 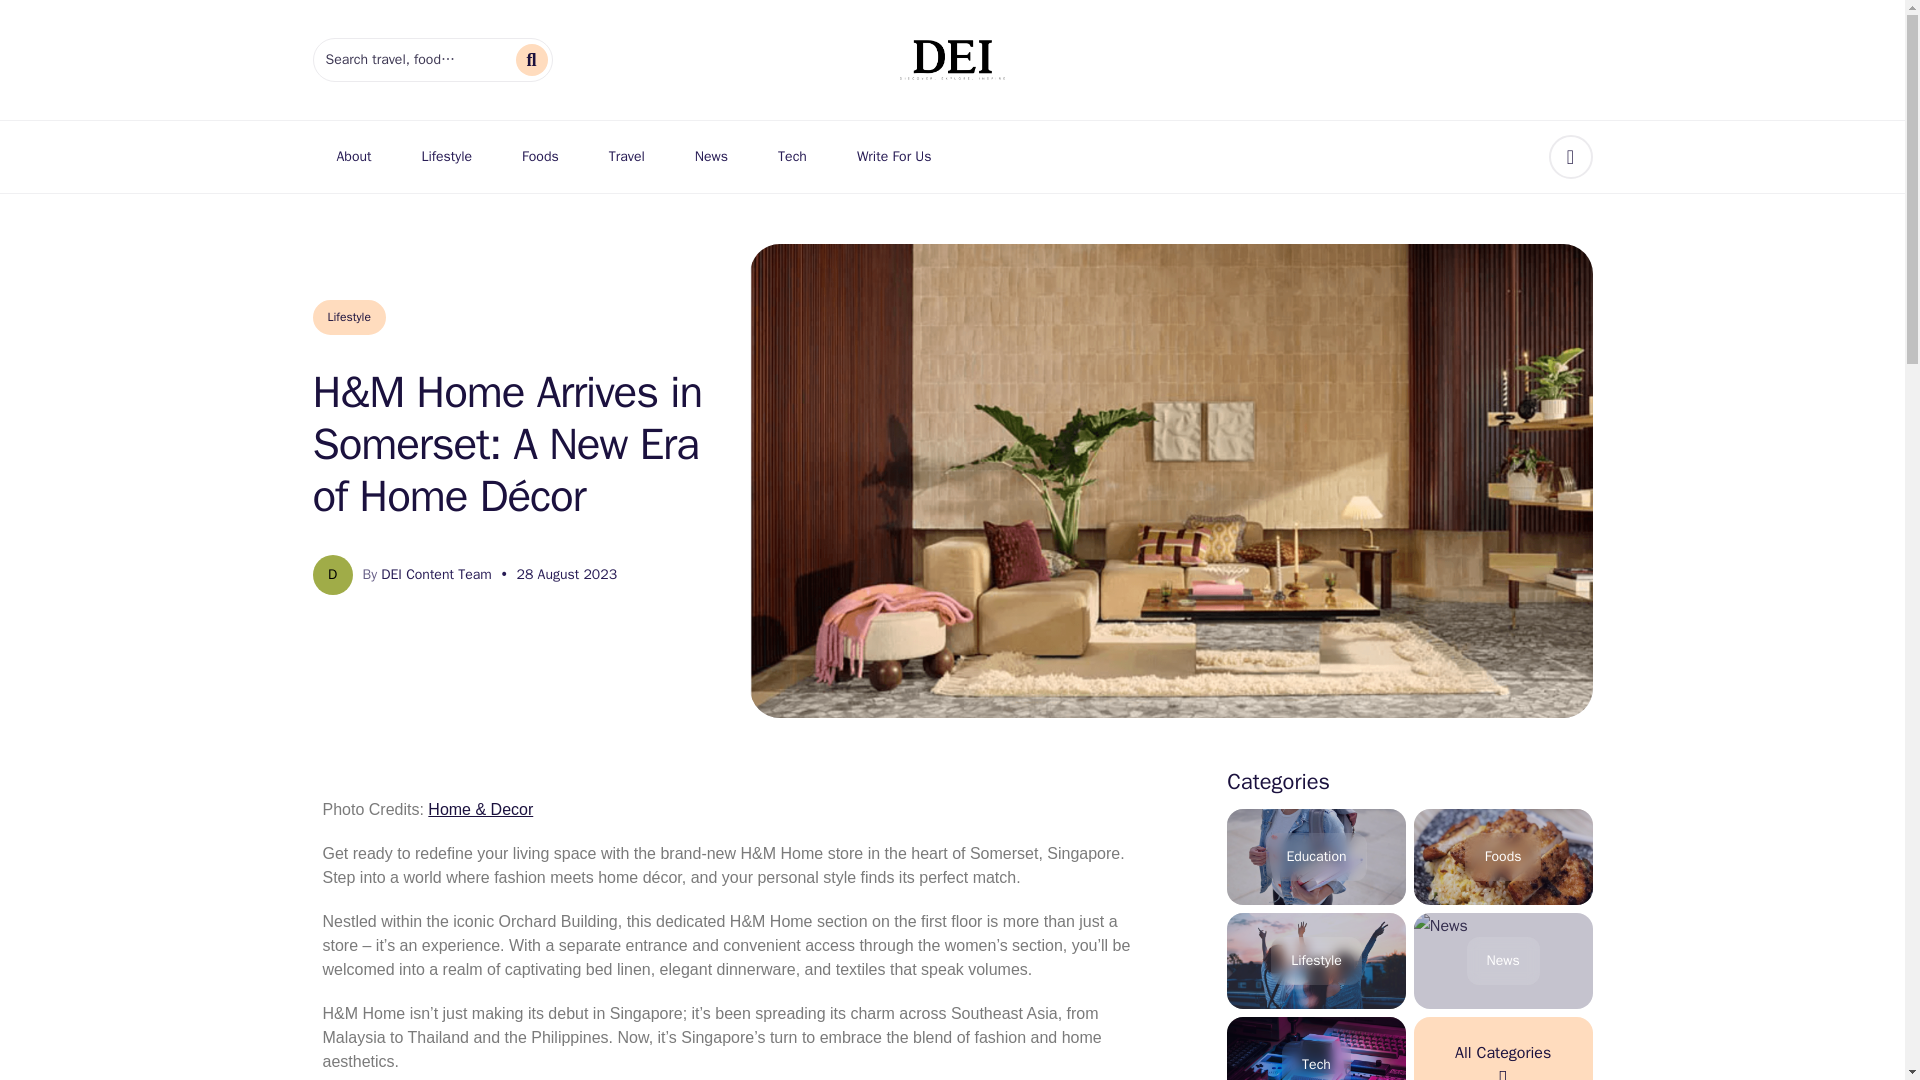 What do you see at coordinates (626, 157) in the screenshot?
I see `Travel` at bounding box center [626, 157].